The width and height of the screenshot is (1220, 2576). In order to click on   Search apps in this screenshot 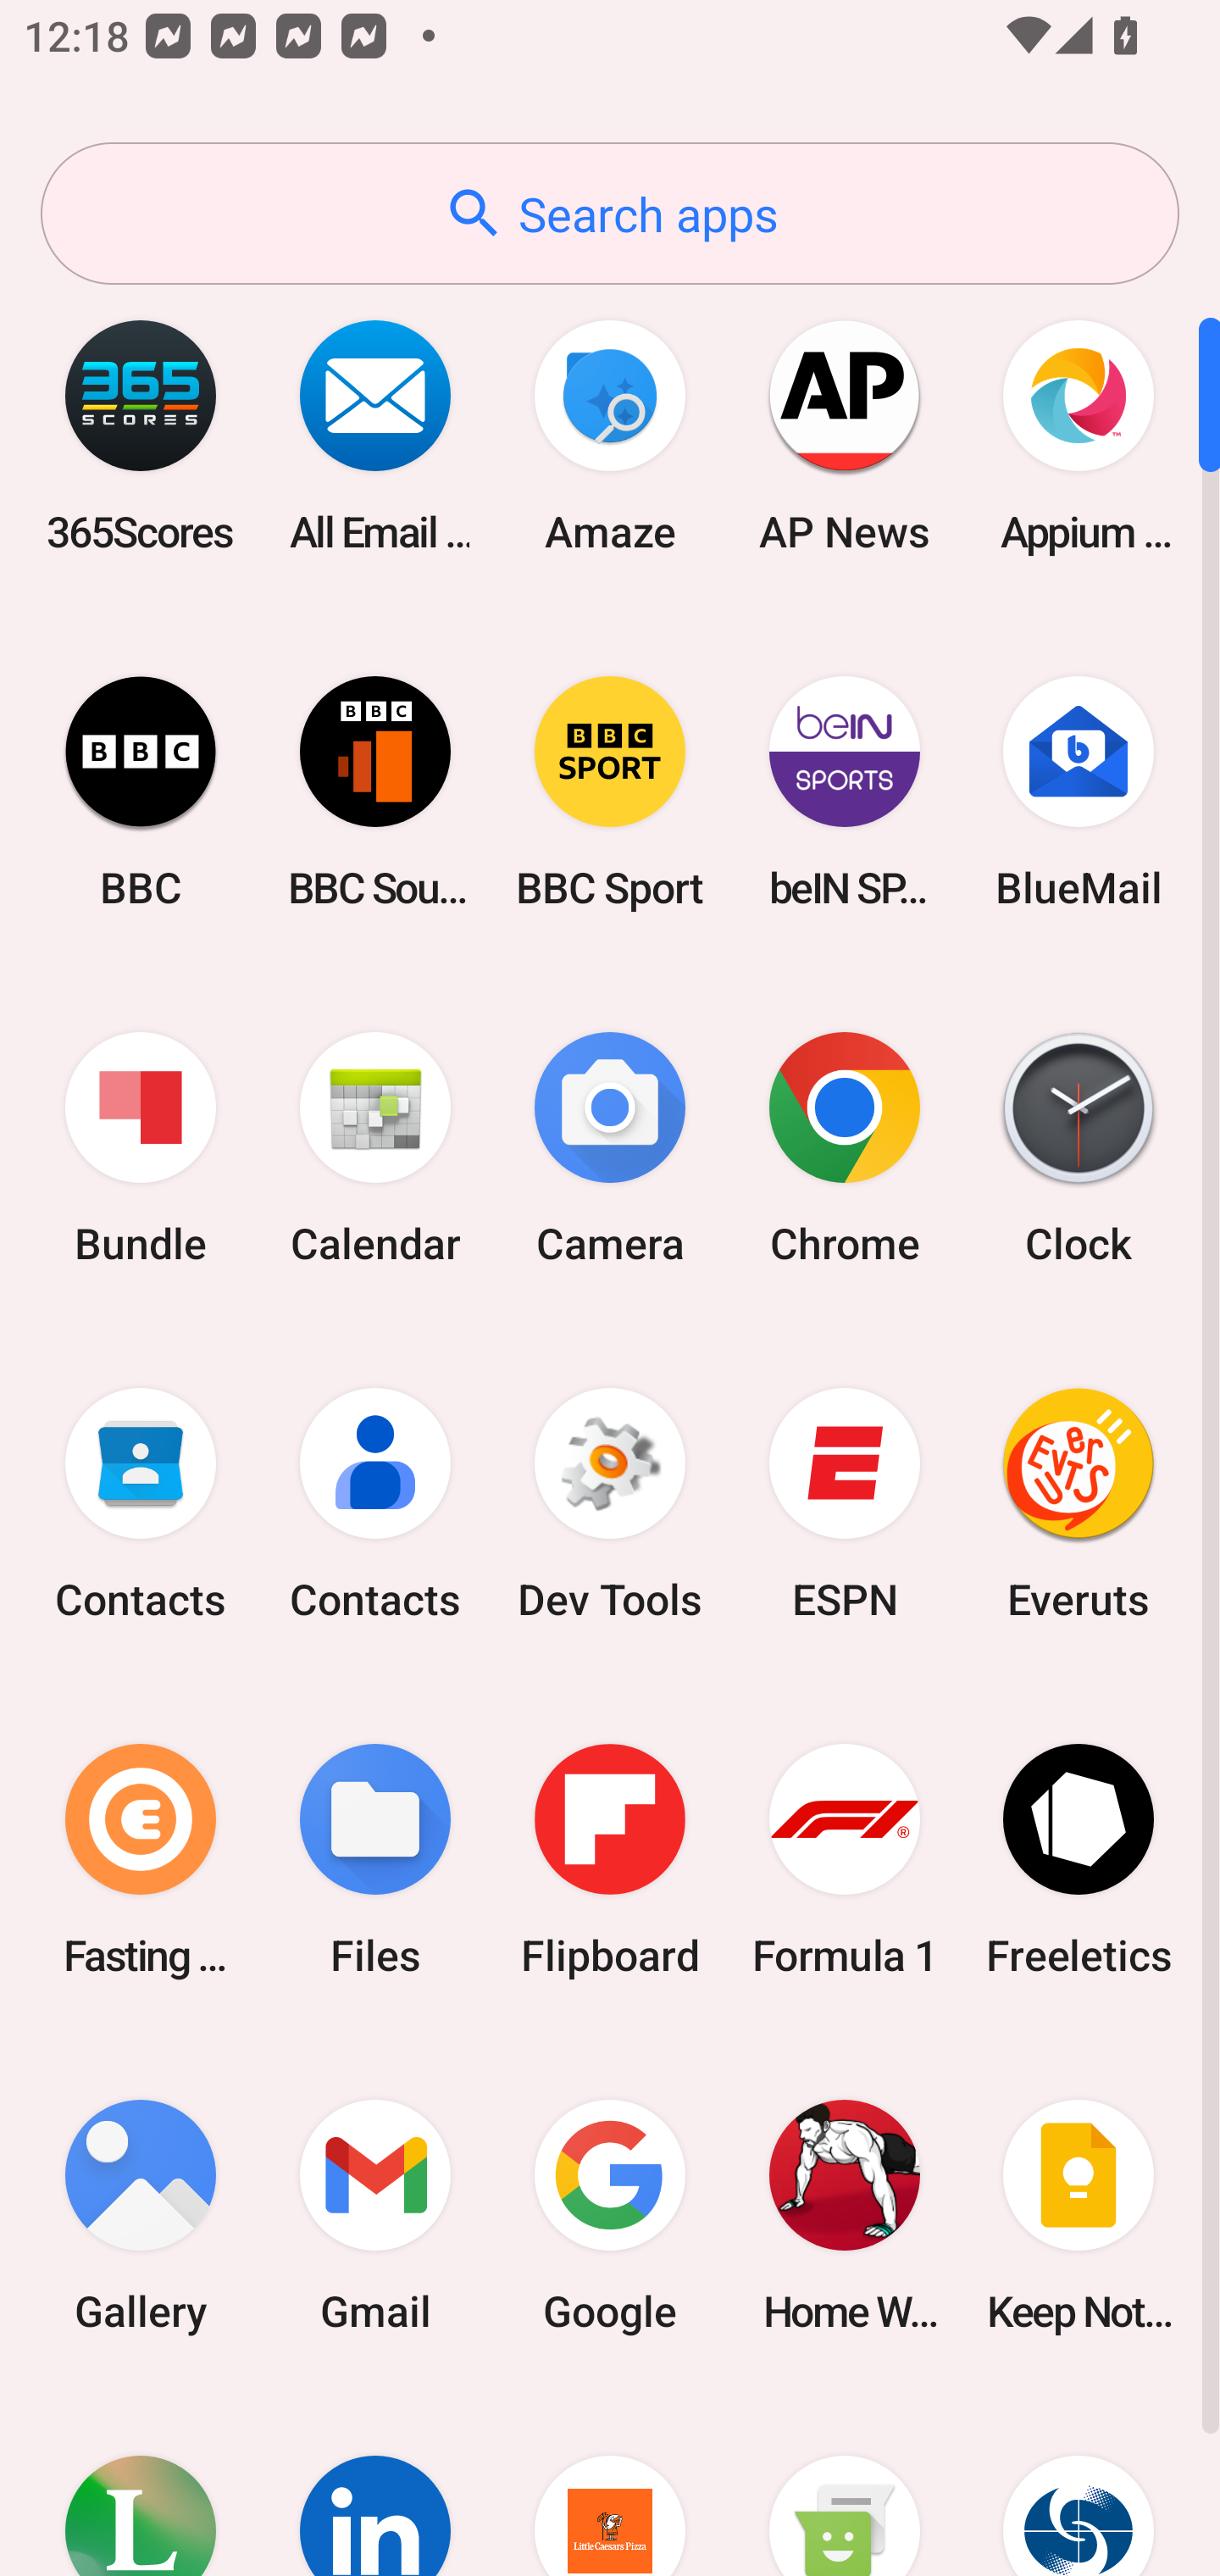, I will do `click(610, 214)`.